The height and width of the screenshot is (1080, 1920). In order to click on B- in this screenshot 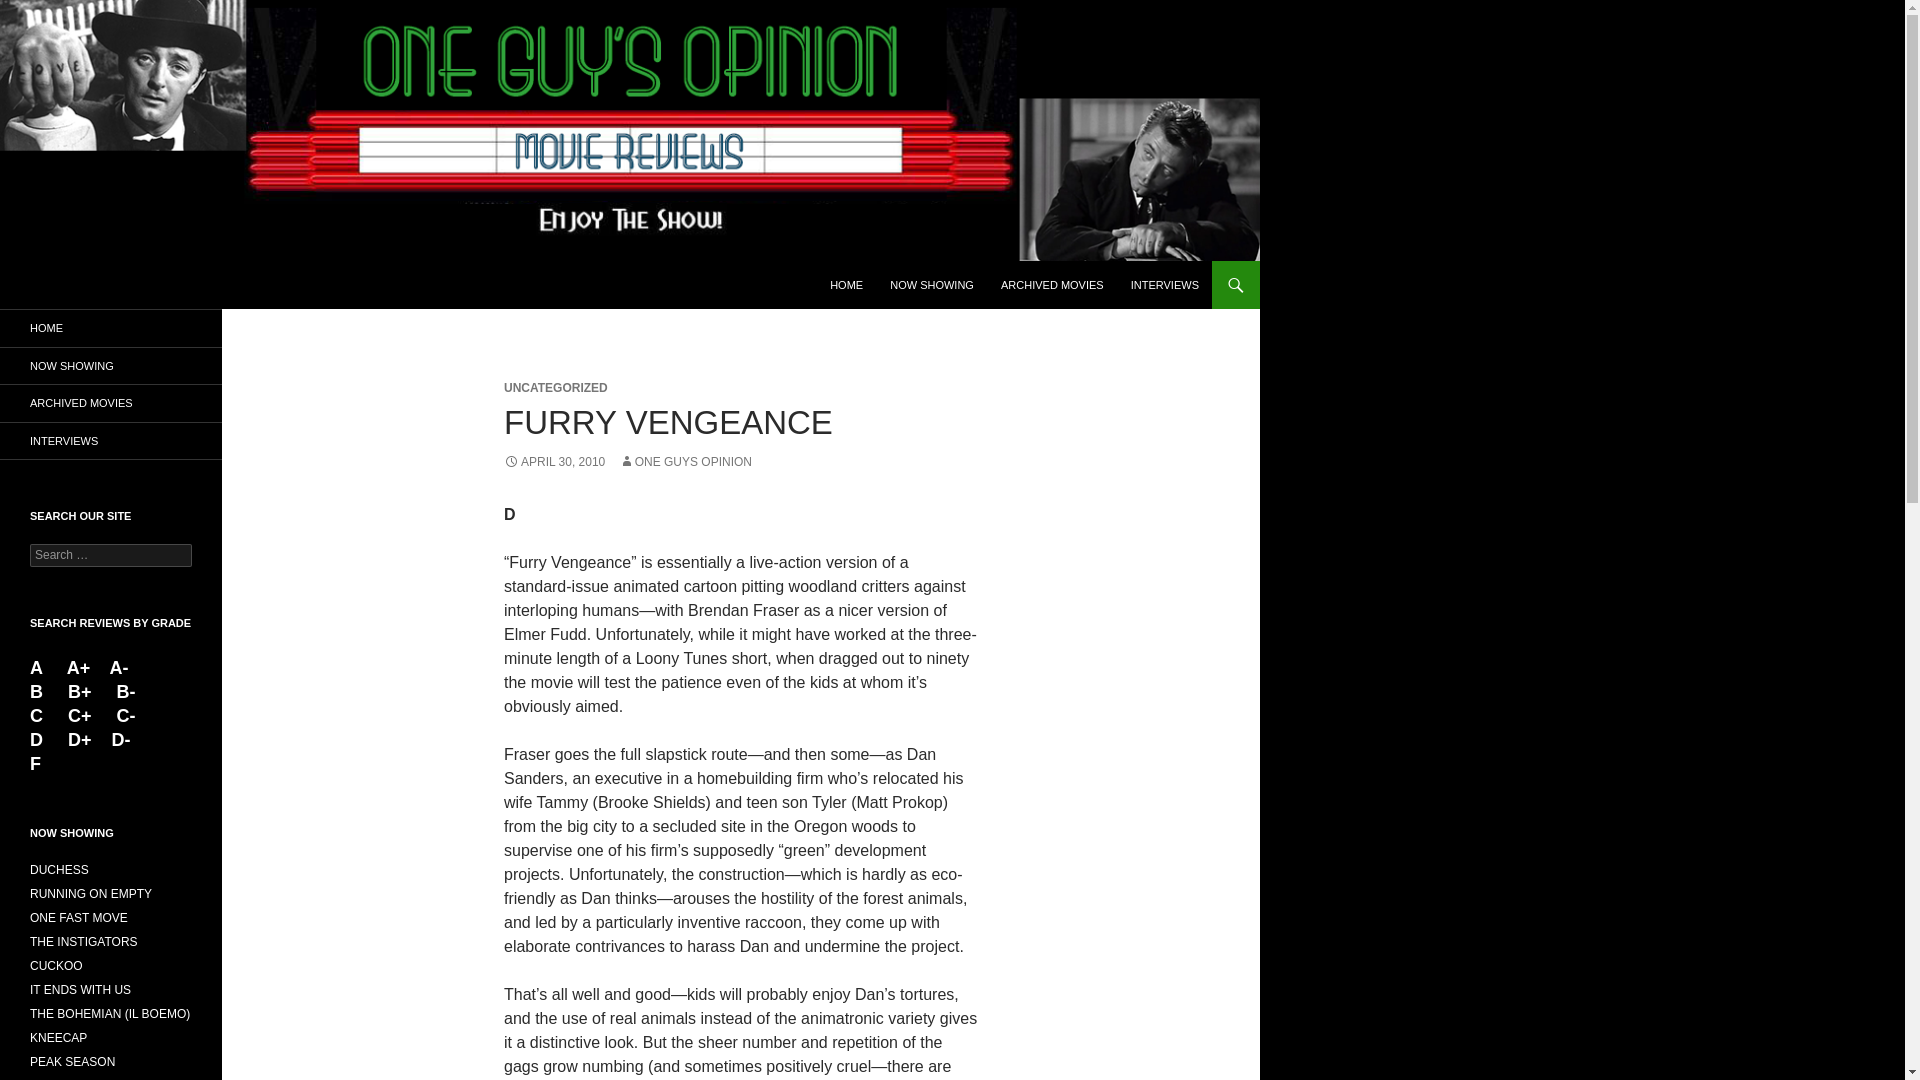, I will do `click(126, 692)`.